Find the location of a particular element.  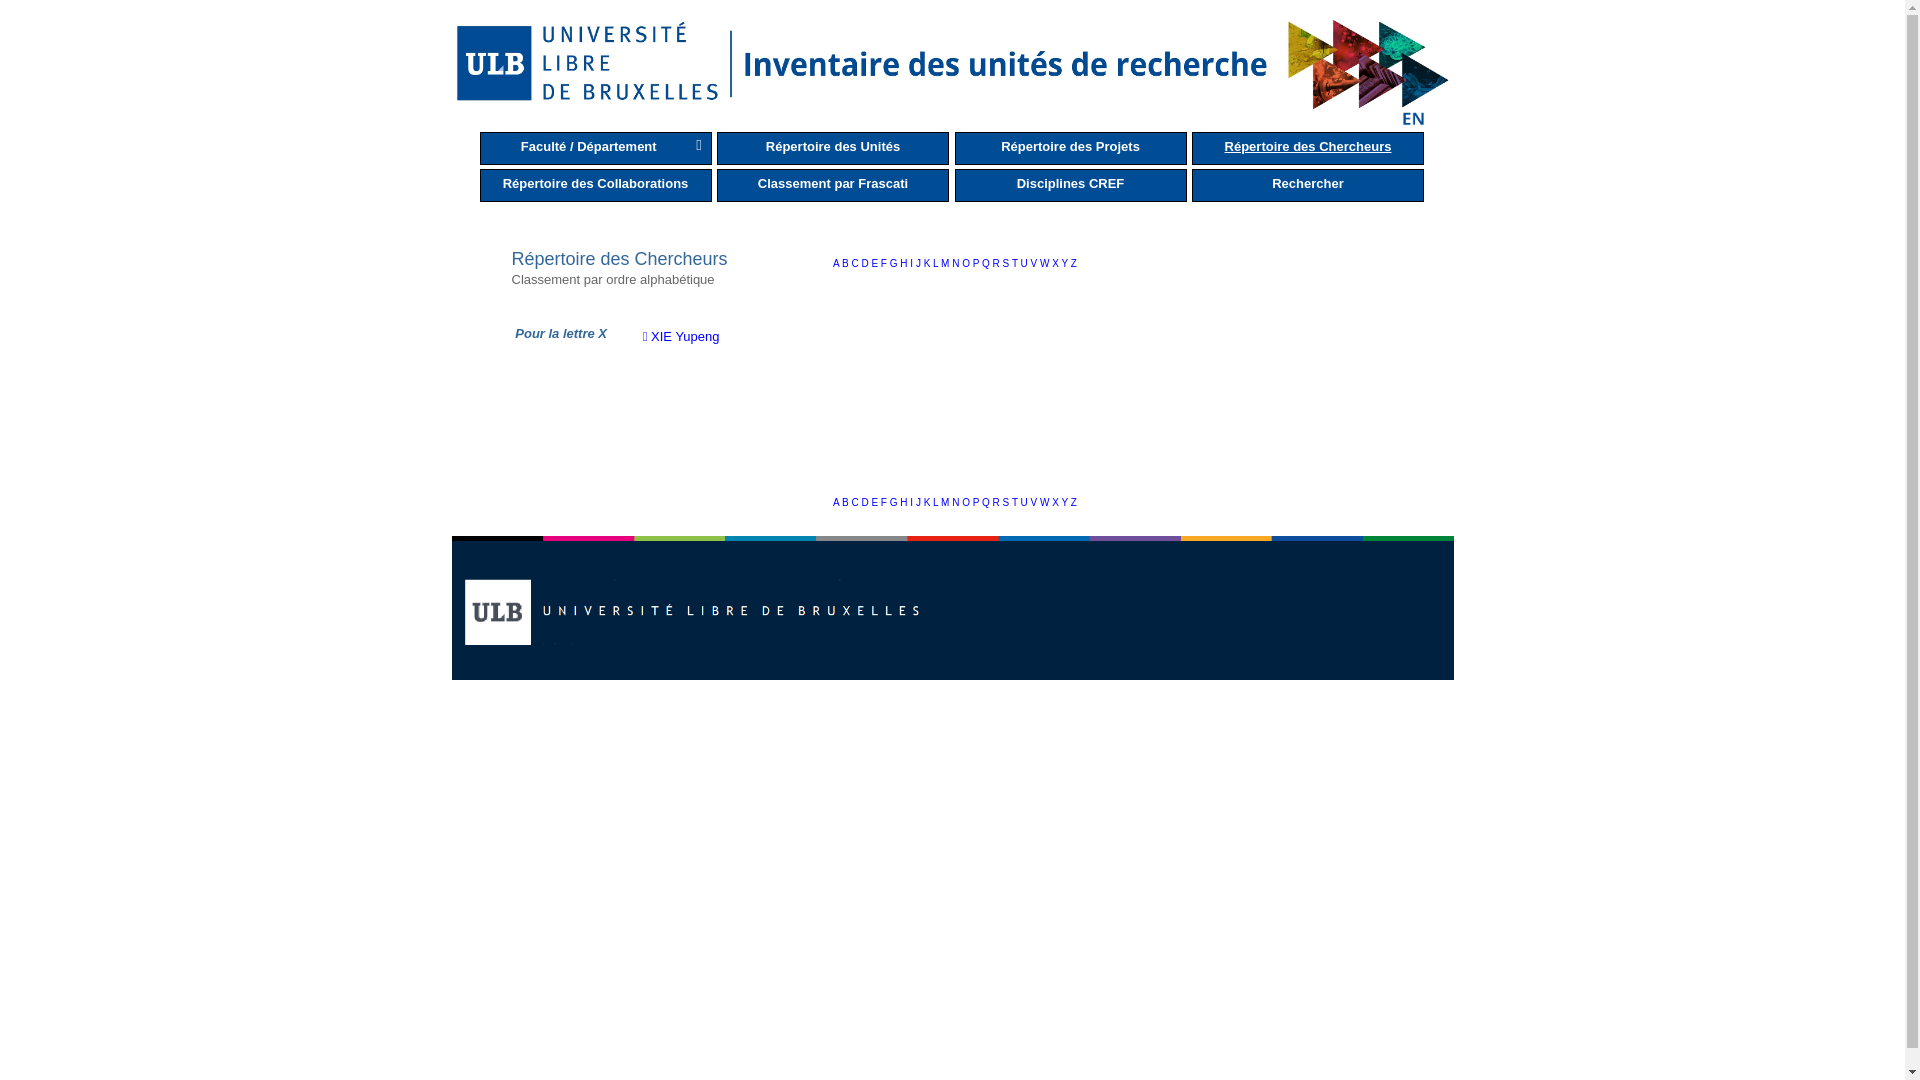

L is located at coordinates (937, 502).